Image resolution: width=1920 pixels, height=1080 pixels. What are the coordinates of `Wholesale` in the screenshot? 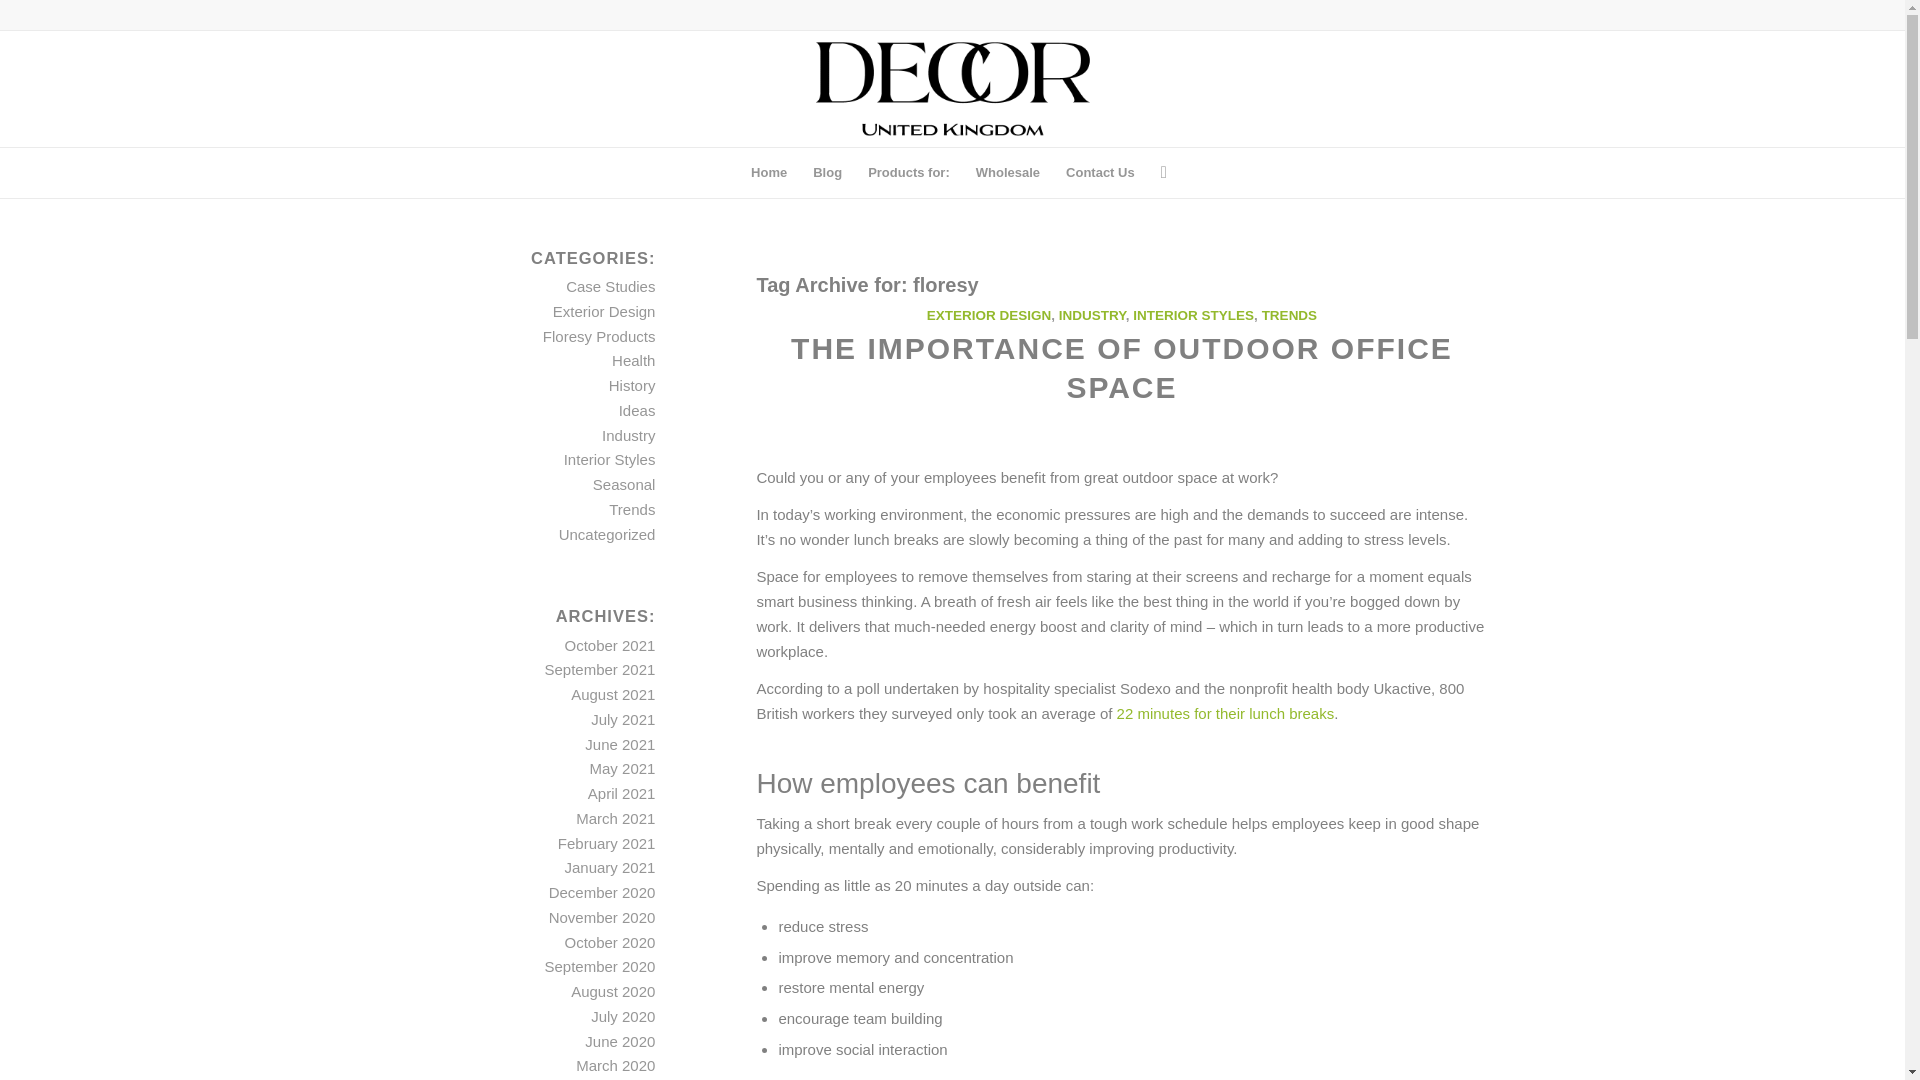 It's located at (1008, 172).